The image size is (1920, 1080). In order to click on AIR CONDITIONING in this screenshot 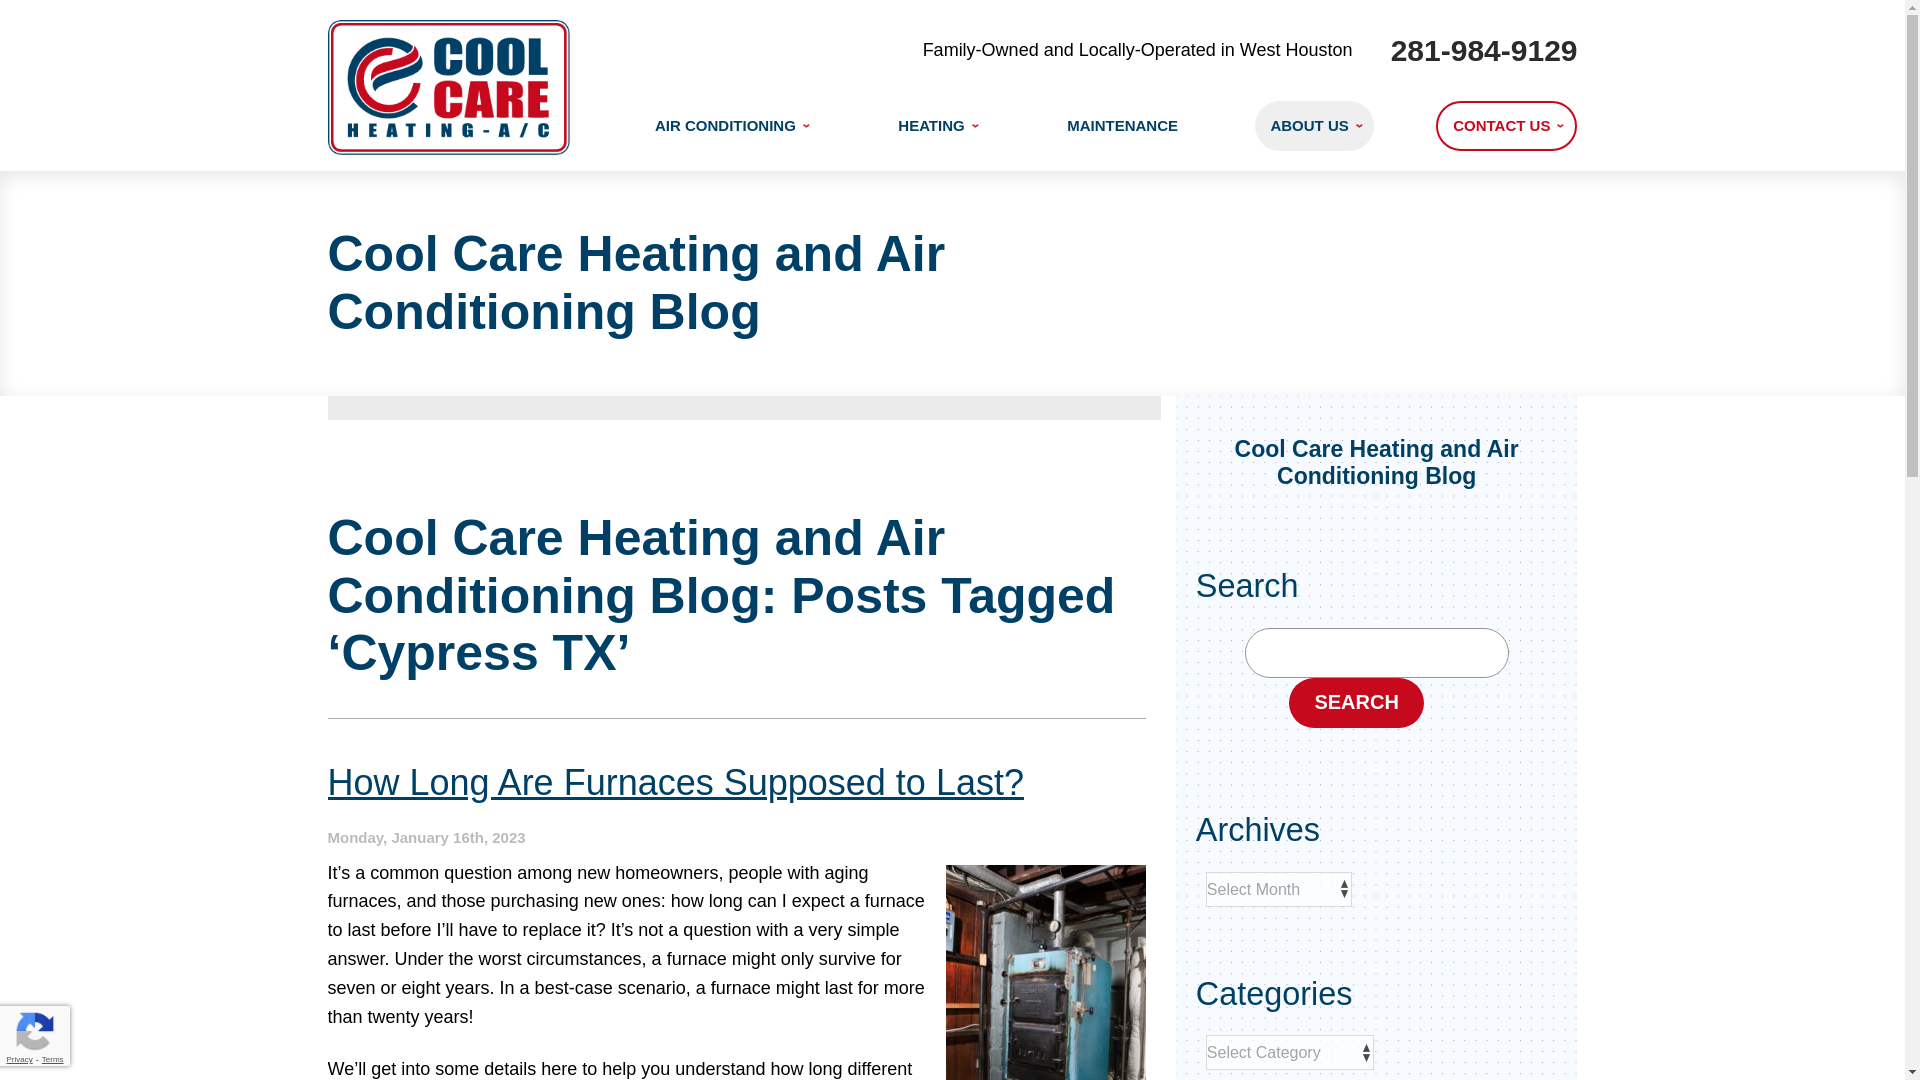, I will do `click(730, 126)`.